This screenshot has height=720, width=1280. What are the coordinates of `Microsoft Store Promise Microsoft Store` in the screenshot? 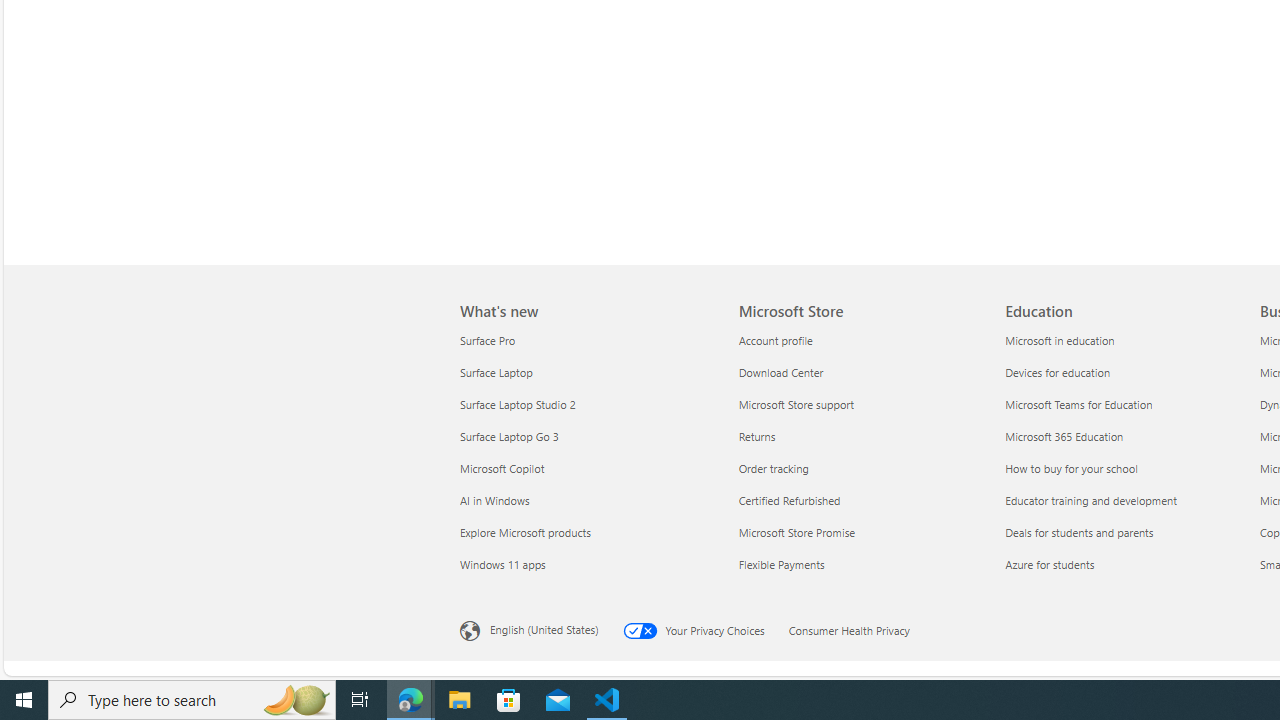 It's located at (797, 532).